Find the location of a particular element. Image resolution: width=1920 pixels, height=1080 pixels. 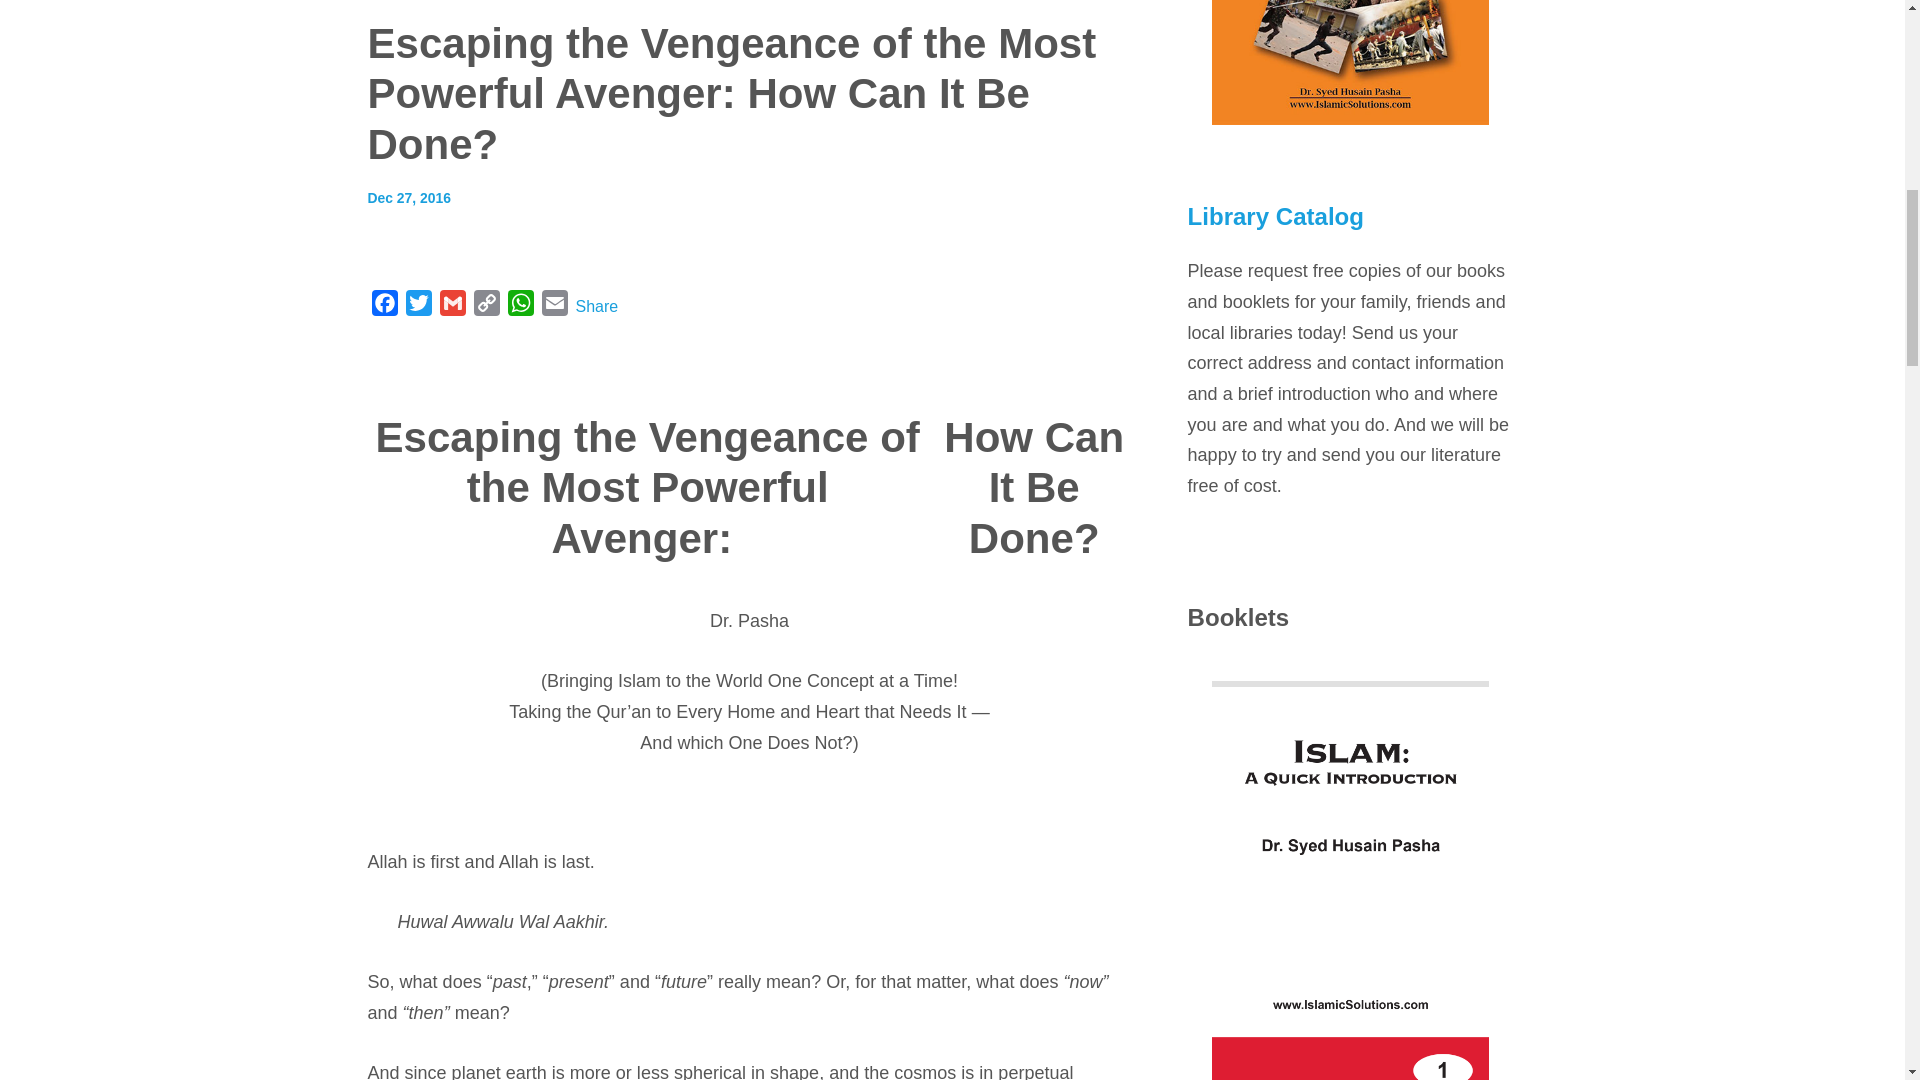

Copy Link is located at coordinates (486, 307).